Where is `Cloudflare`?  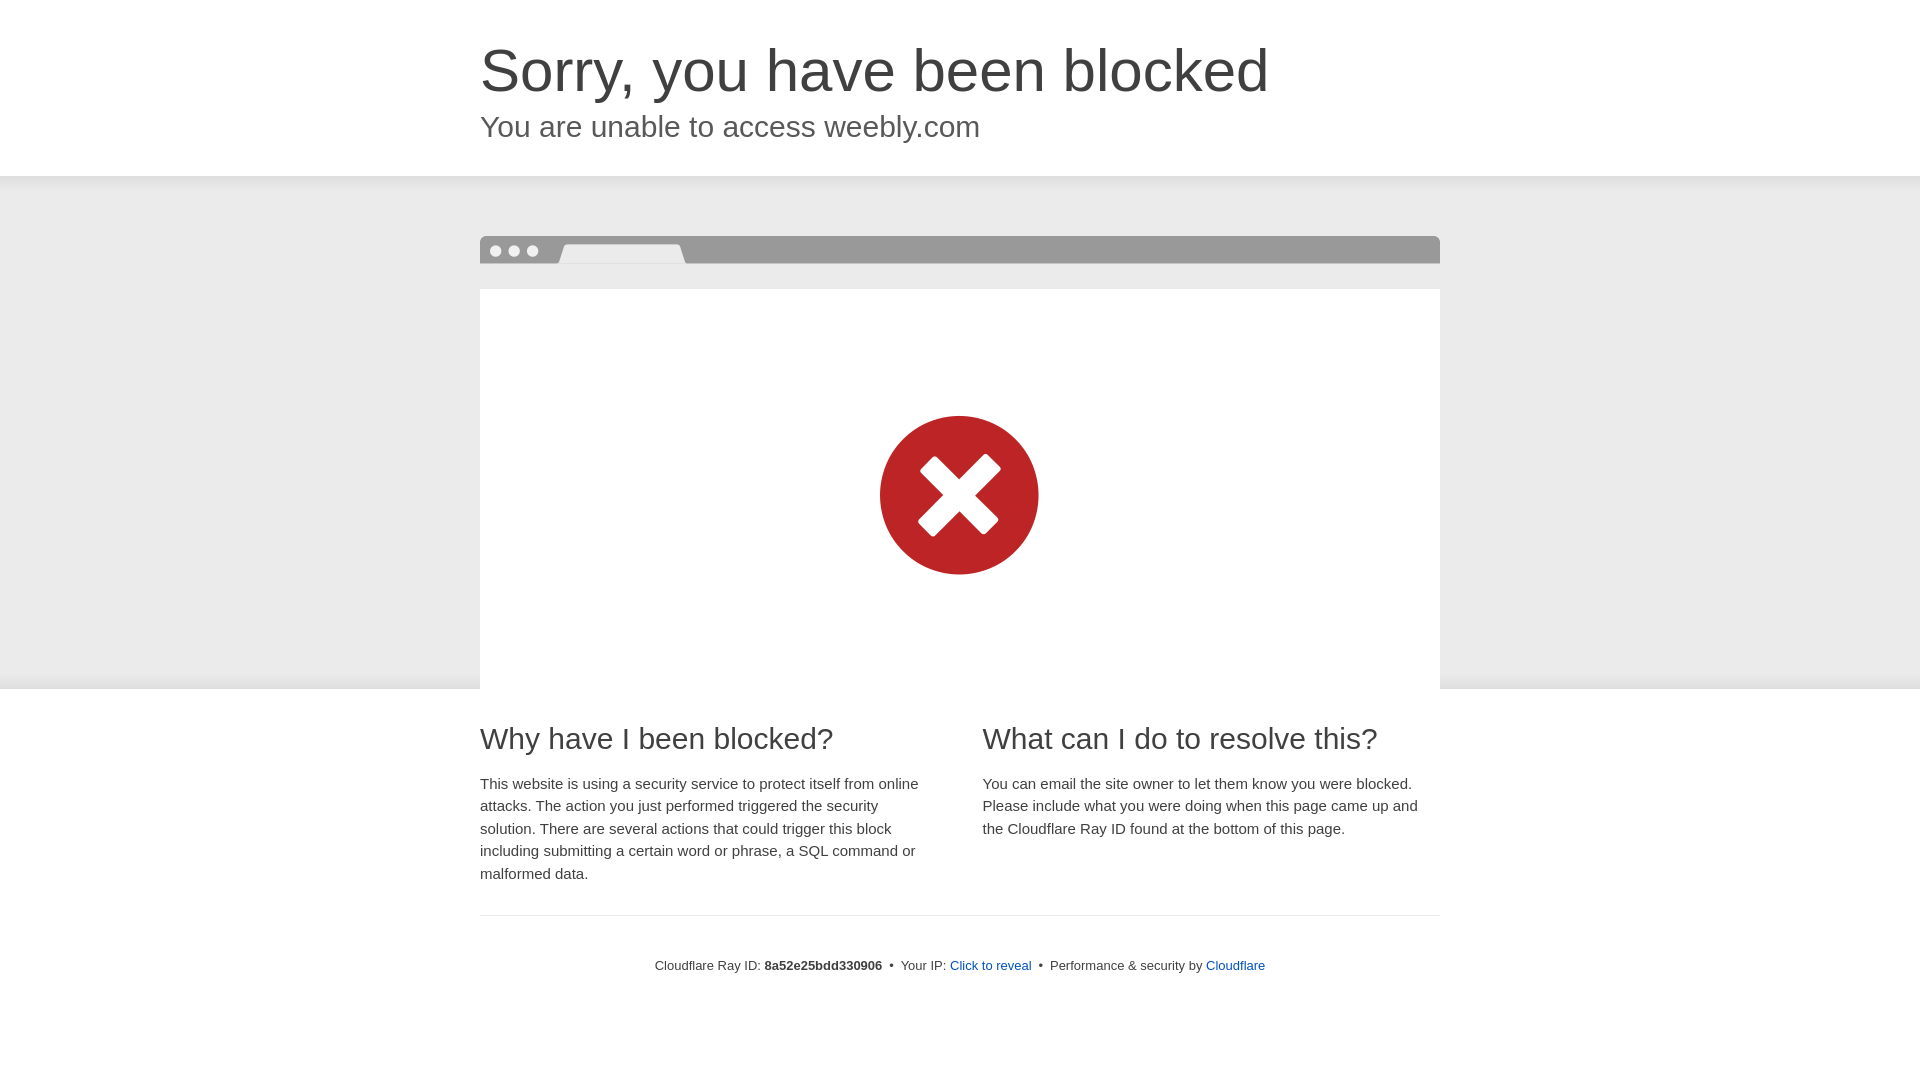
Cloudflare is located at coordinates (1235, 965).